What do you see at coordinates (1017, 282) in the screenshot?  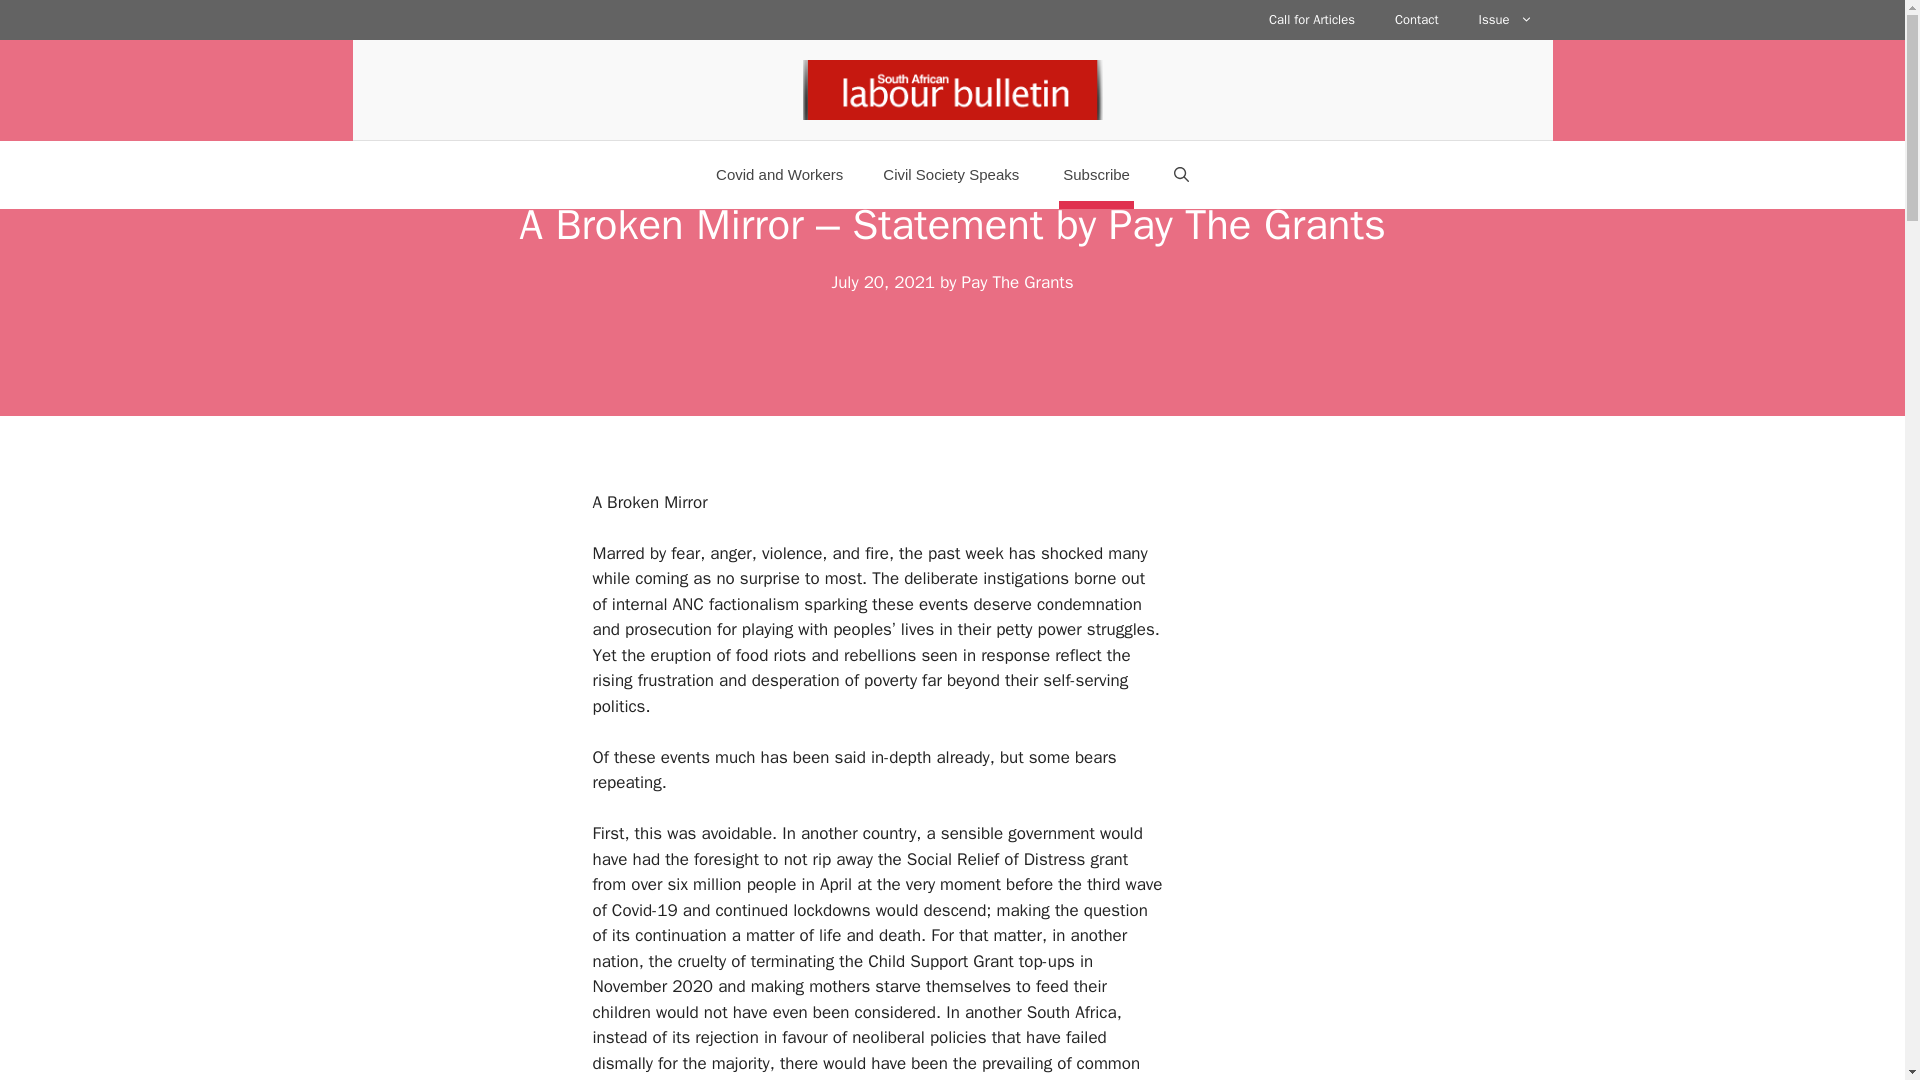 I see `View all posts by Pay The Grants` at bounding box center [1017, 282].